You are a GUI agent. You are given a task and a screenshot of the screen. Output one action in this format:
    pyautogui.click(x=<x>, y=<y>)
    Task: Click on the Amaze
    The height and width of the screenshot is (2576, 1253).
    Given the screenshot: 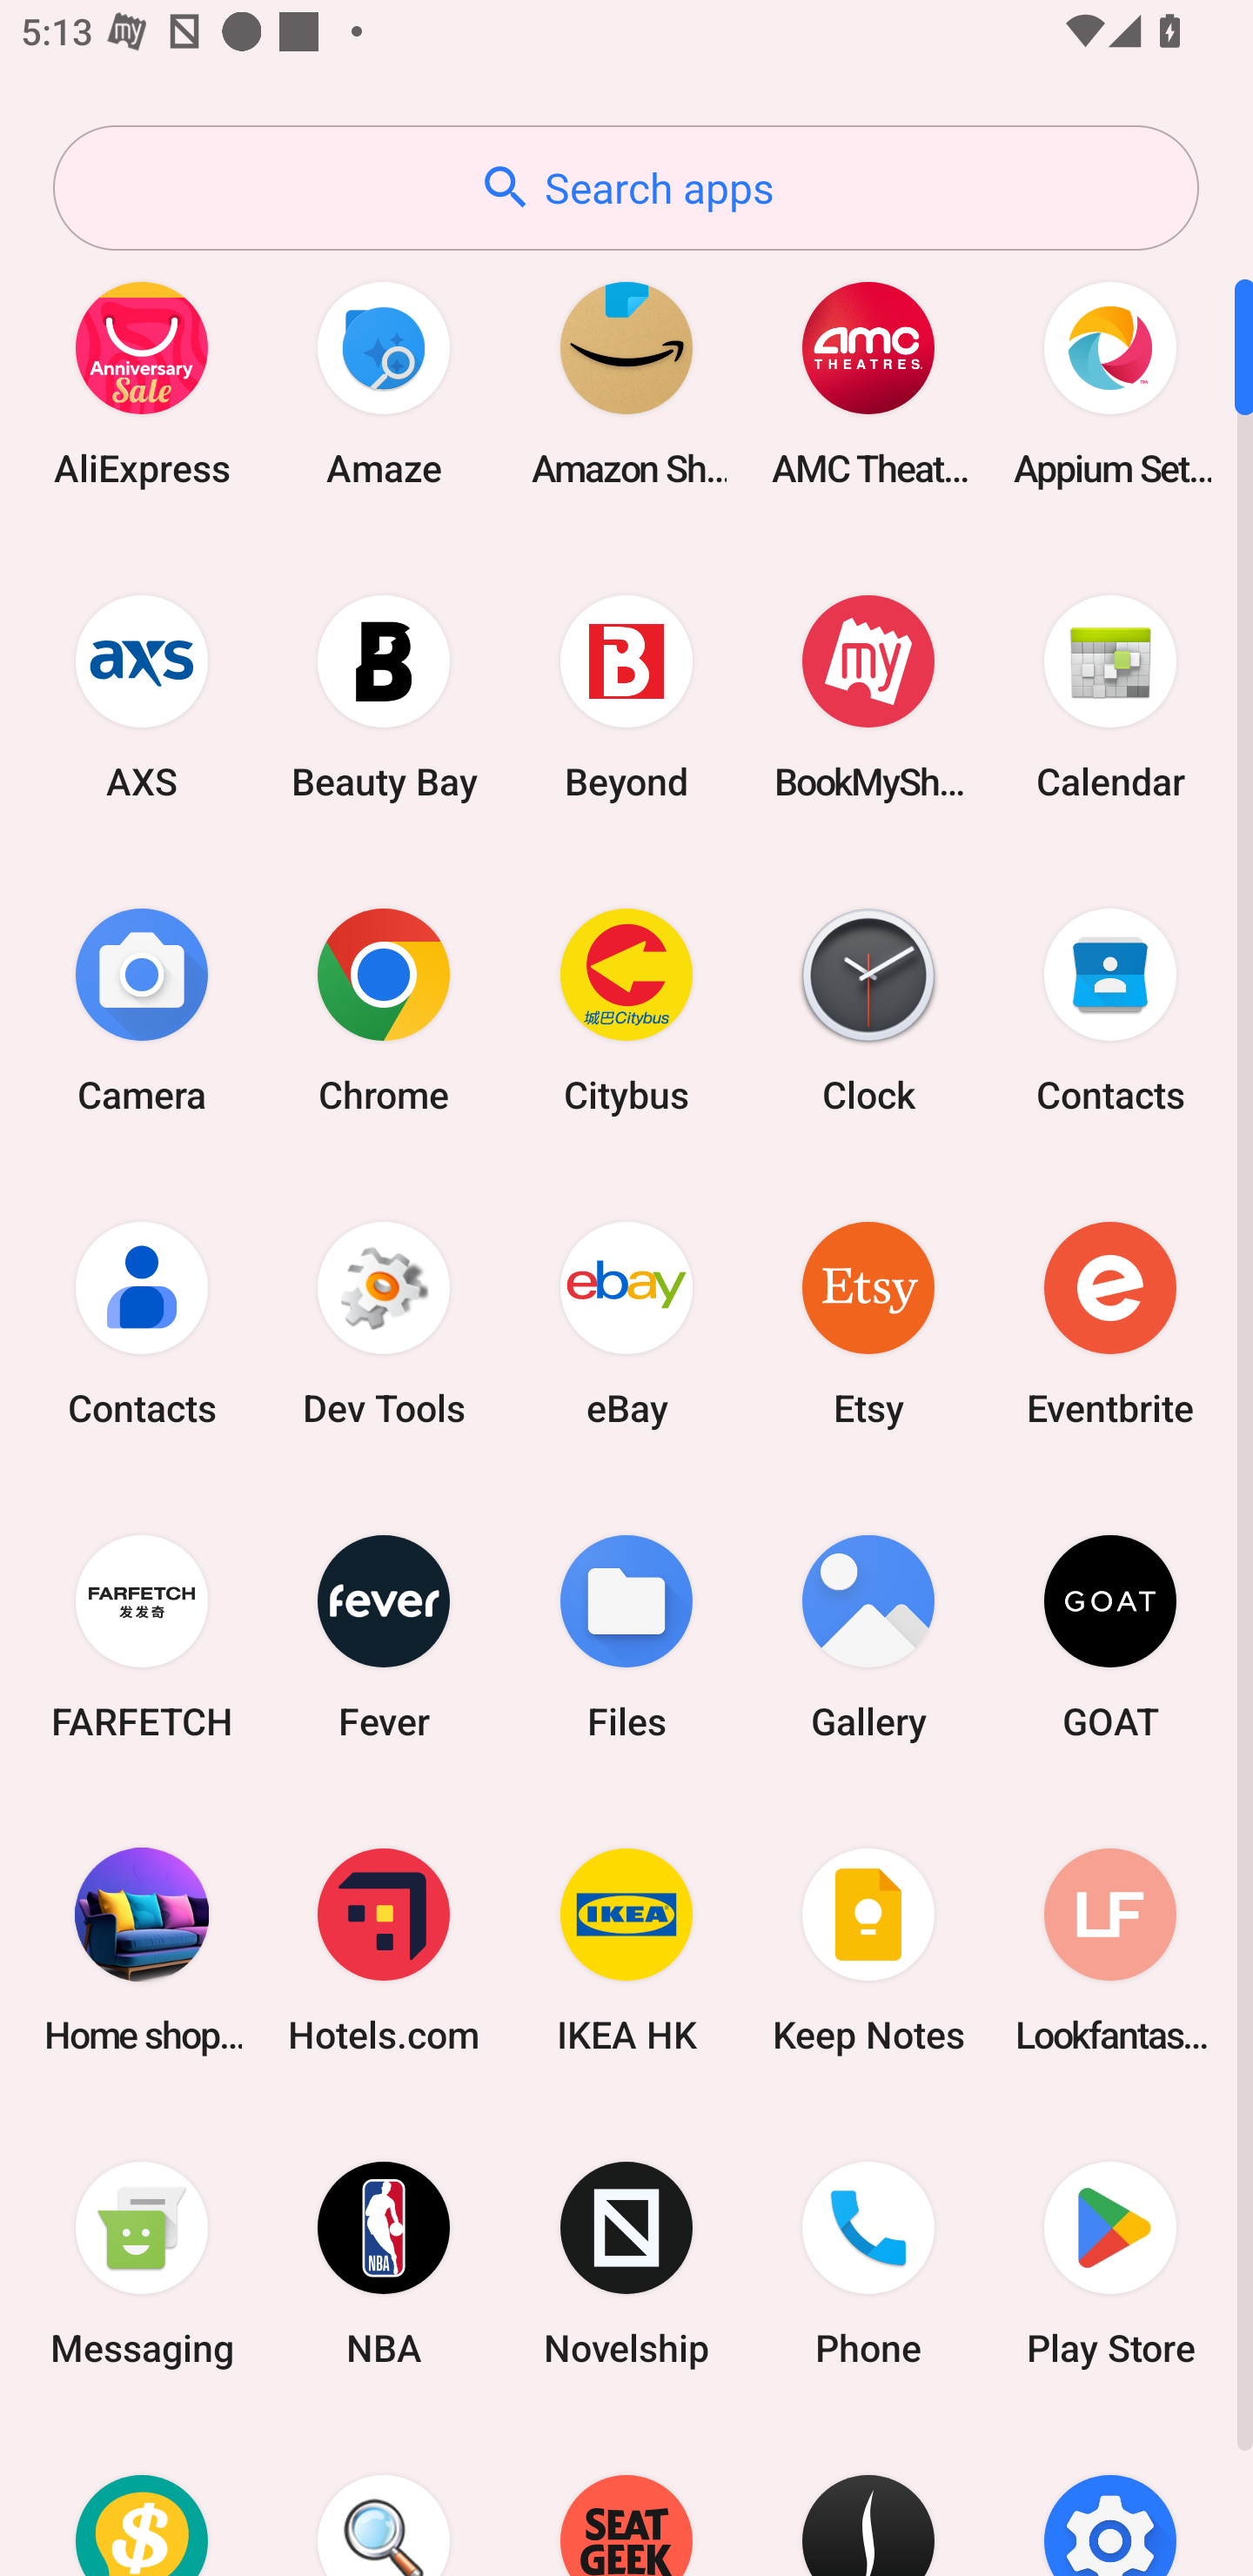 What is the action you would take?
    pyautogui.click(x=384, y=383)
    